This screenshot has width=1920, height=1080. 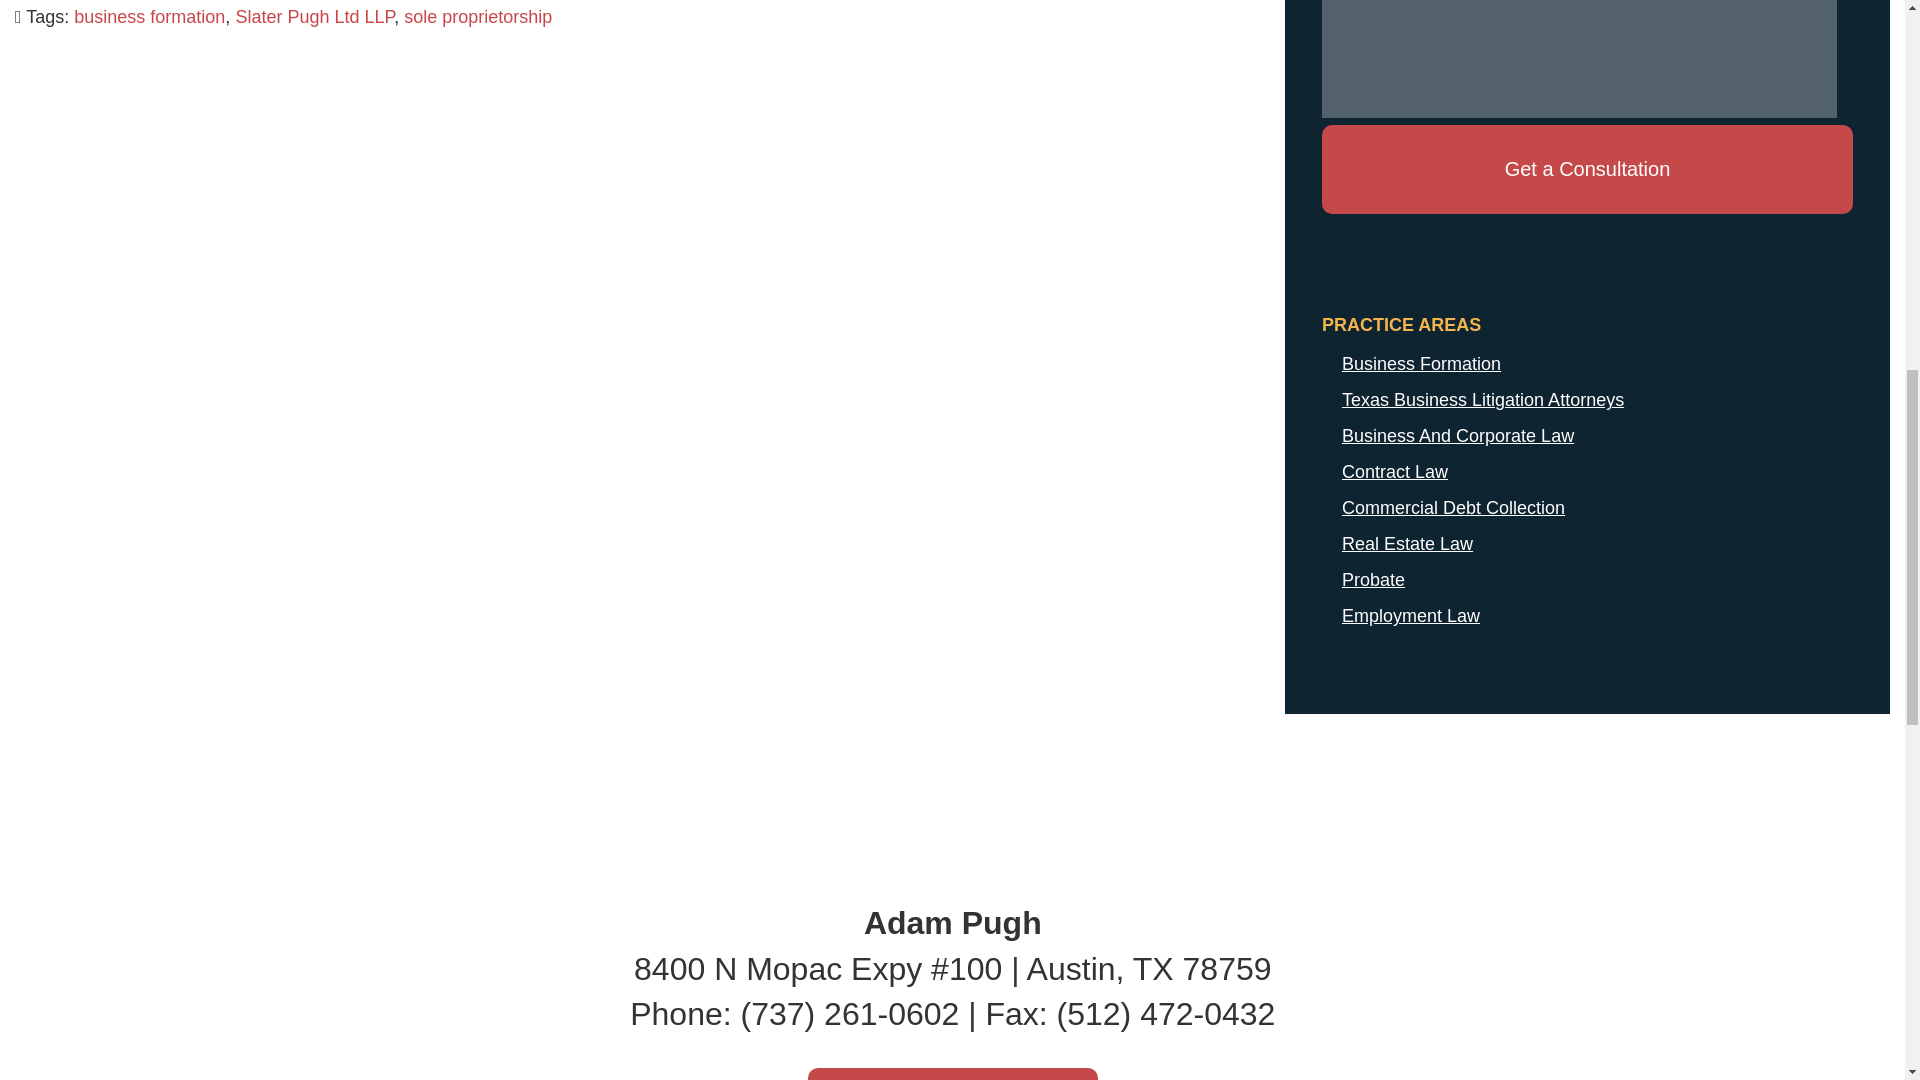 What do you see at coordinates (478, 16) in the screenshot?
I see `sole proprietorship` at bounding box center [478, 16].